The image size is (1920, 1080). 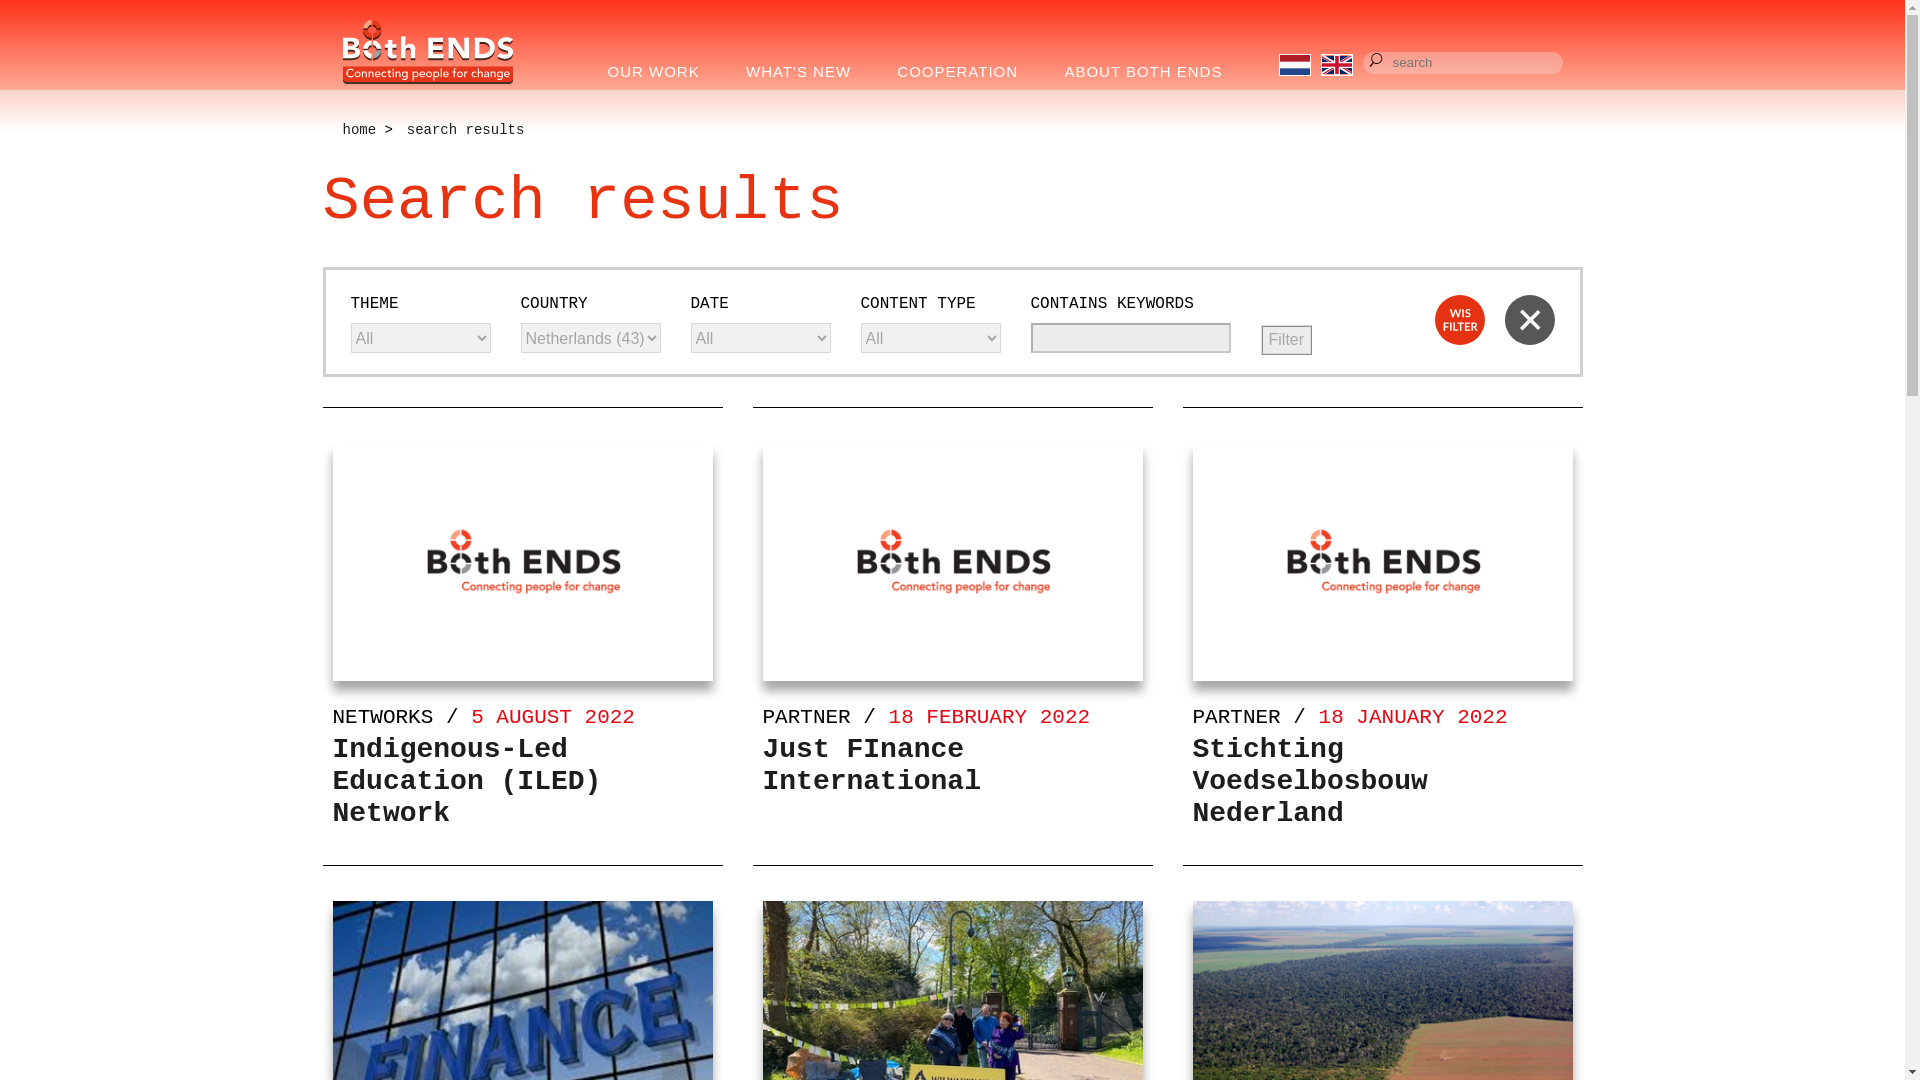 I want to click on home, so click(x=358, y=130).